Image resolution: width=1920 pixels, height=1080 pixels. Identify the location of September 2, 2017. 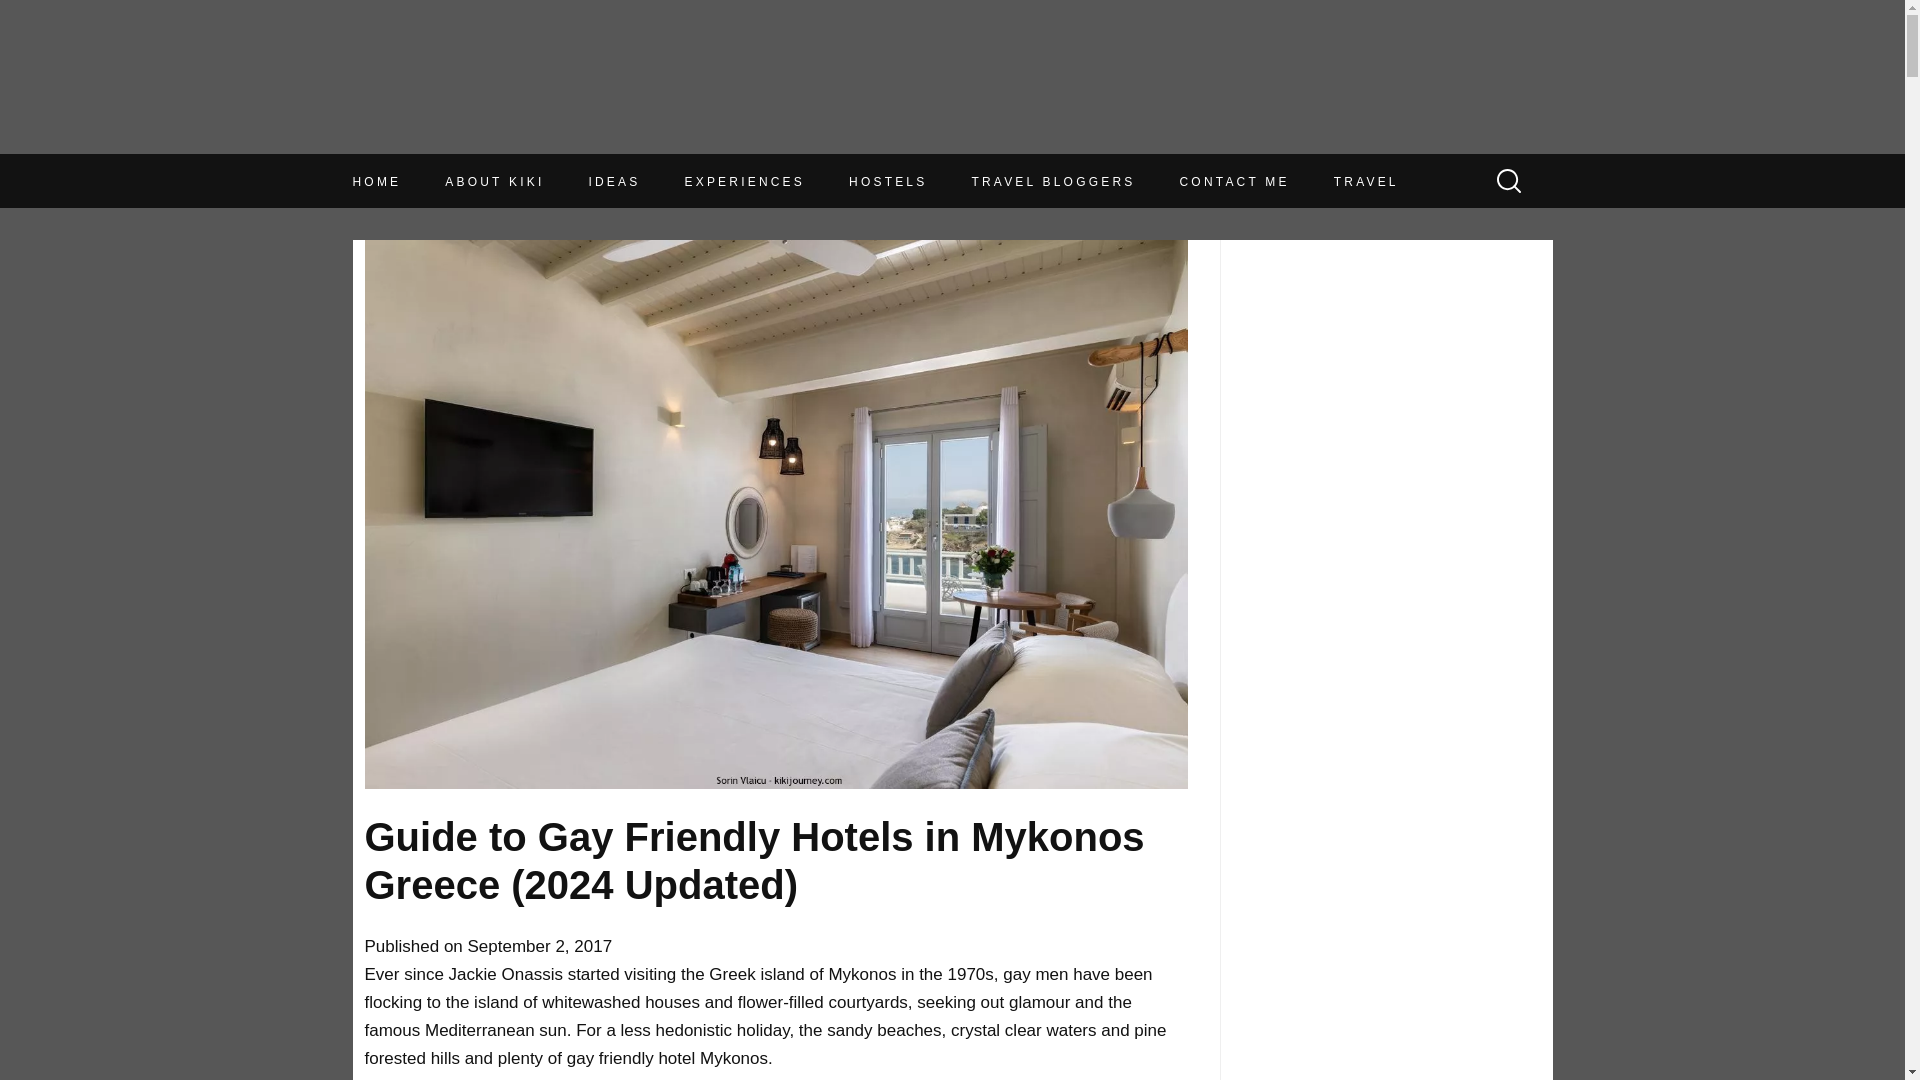
(540, 946).